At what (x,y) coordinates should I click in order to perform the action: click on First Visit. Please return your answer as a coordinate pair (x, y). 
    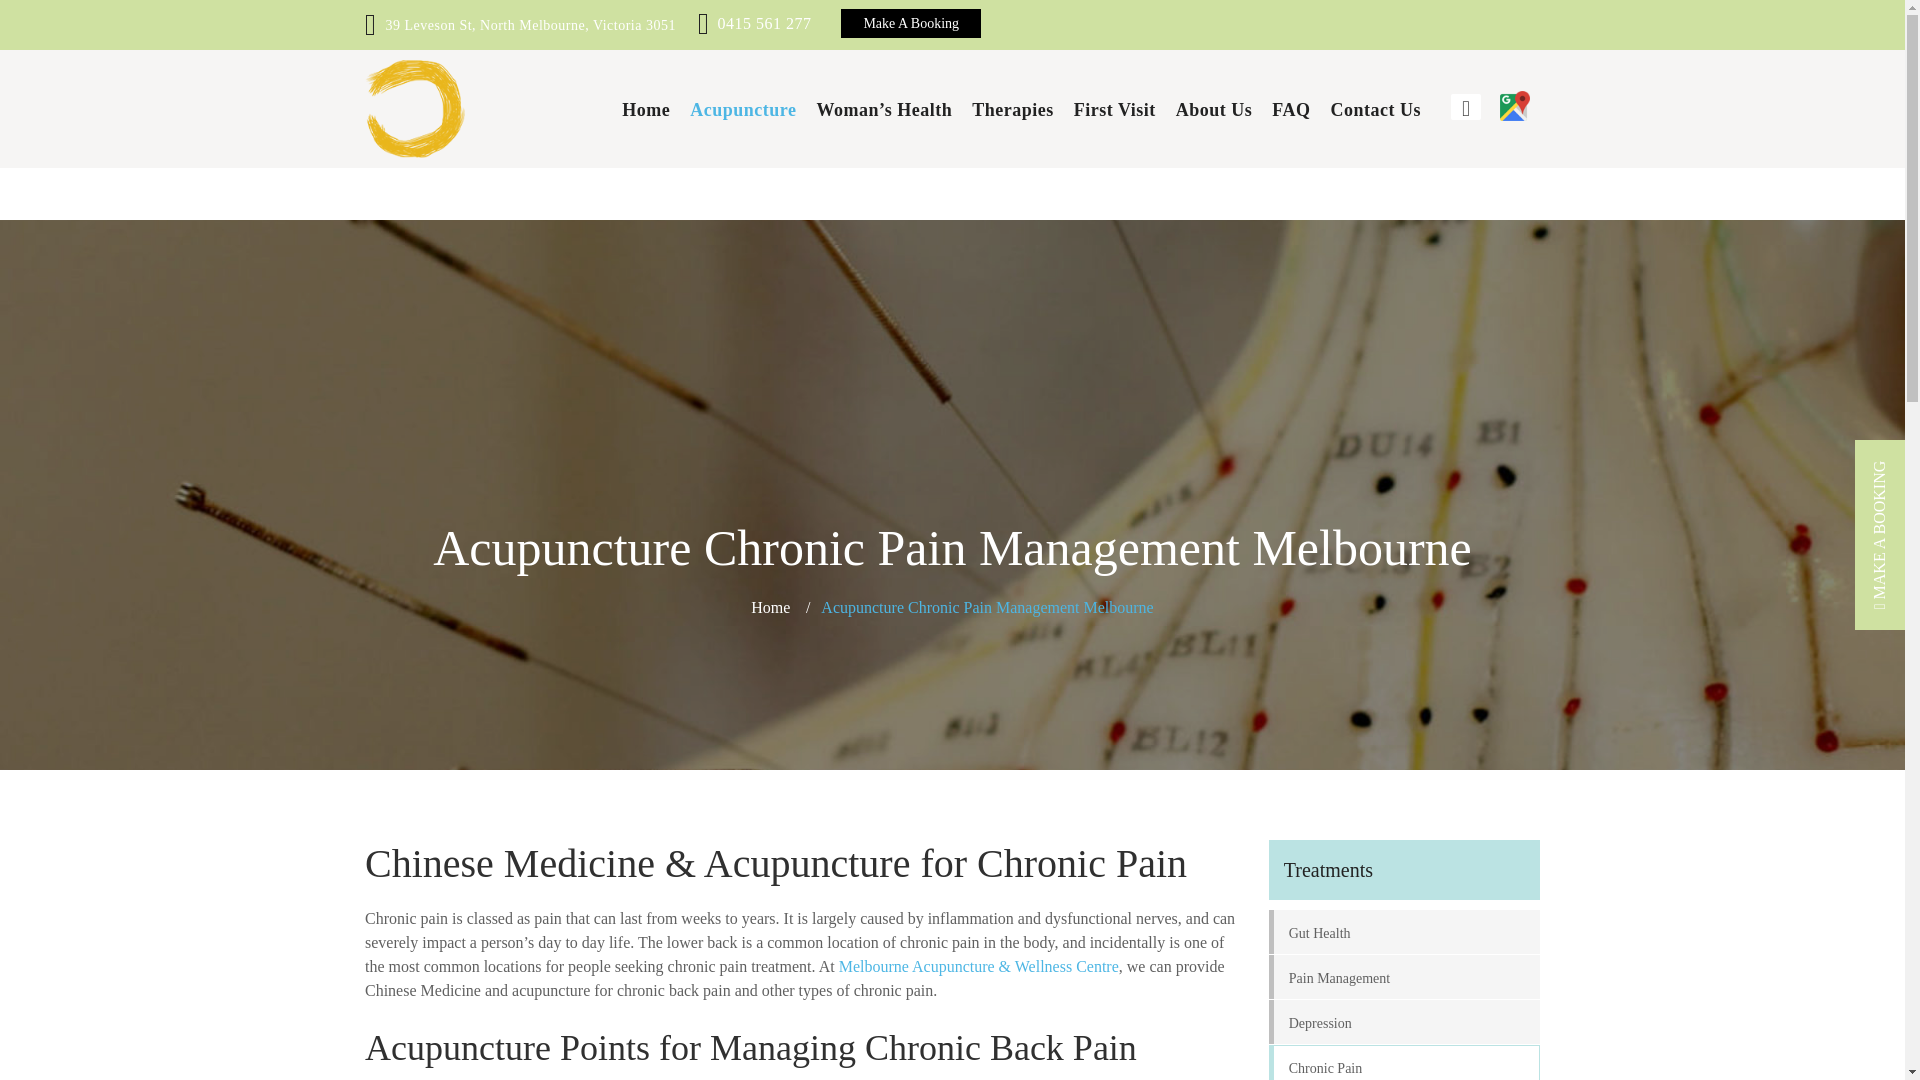
    Looking at the image, I should click on (1115, 110).